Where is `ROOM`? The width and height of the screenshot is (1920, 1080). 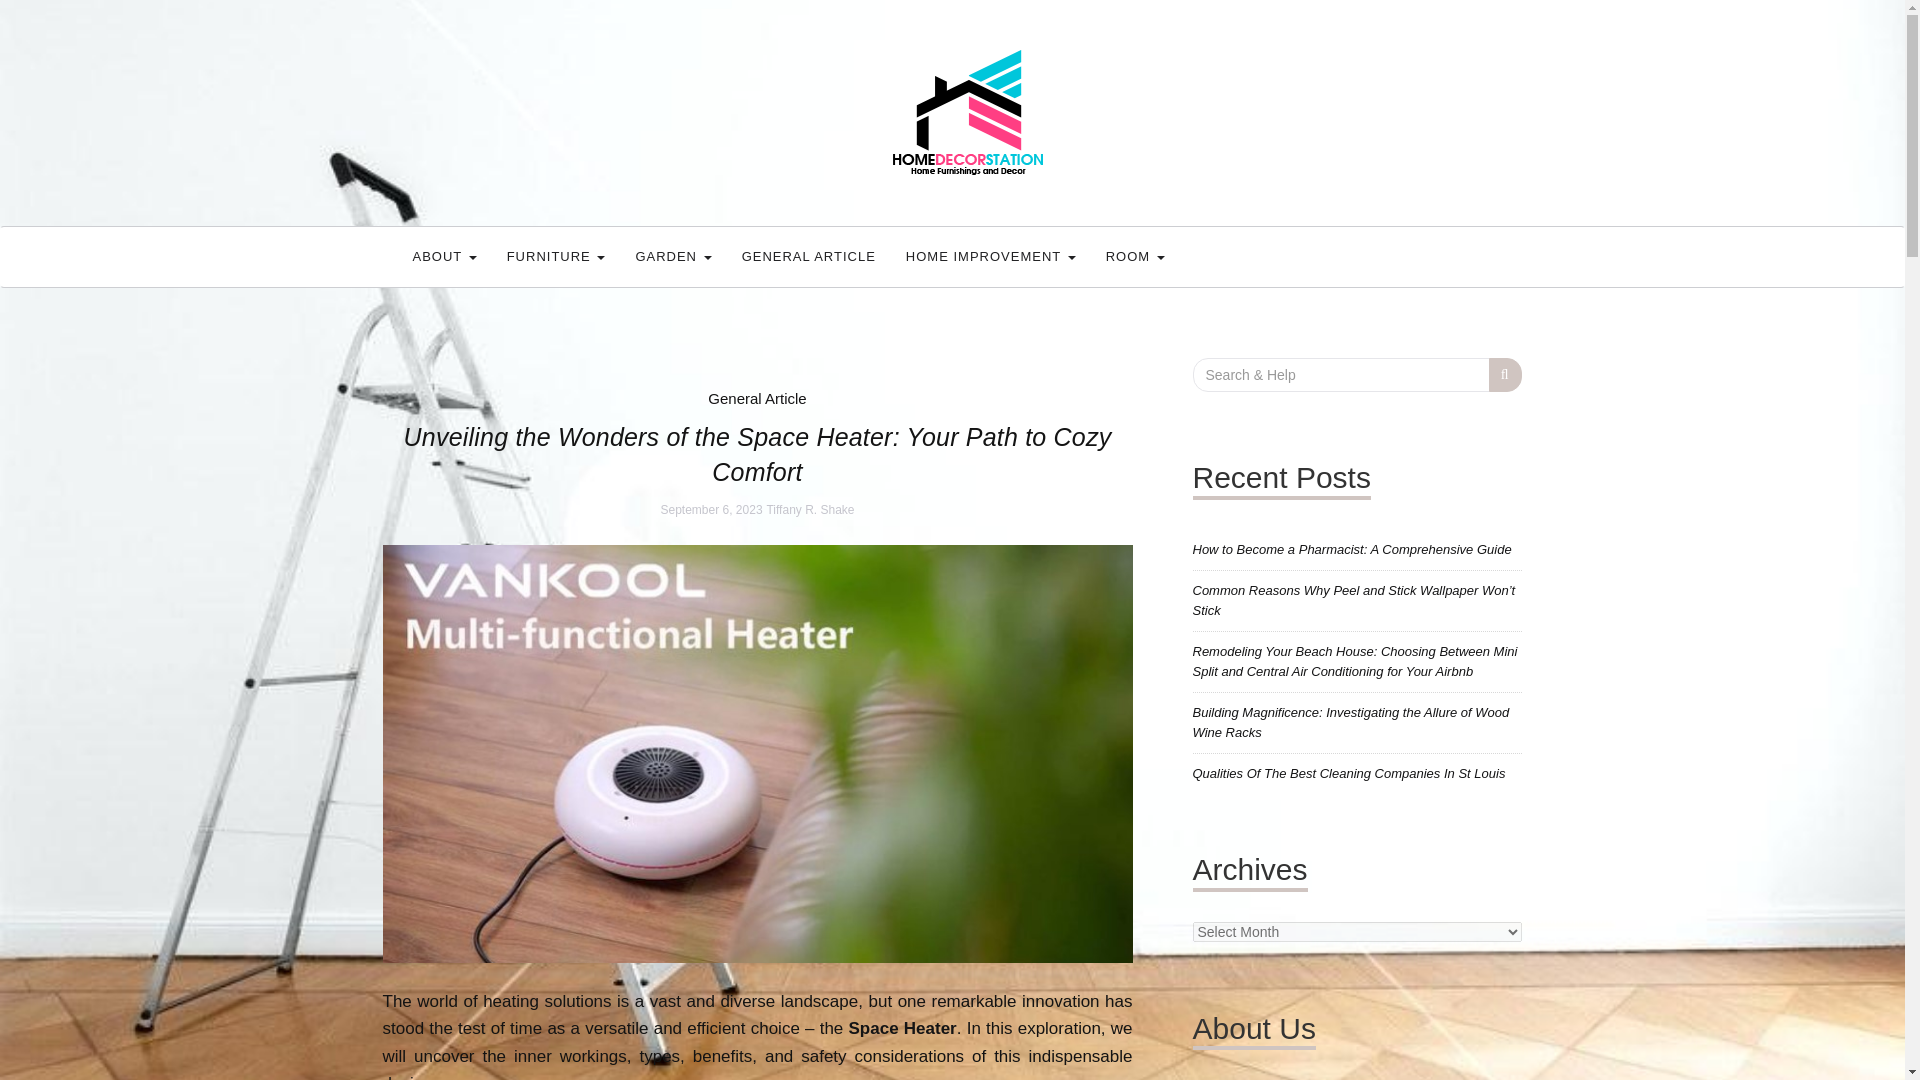 ROOM is located at coordinates (1135, 256).